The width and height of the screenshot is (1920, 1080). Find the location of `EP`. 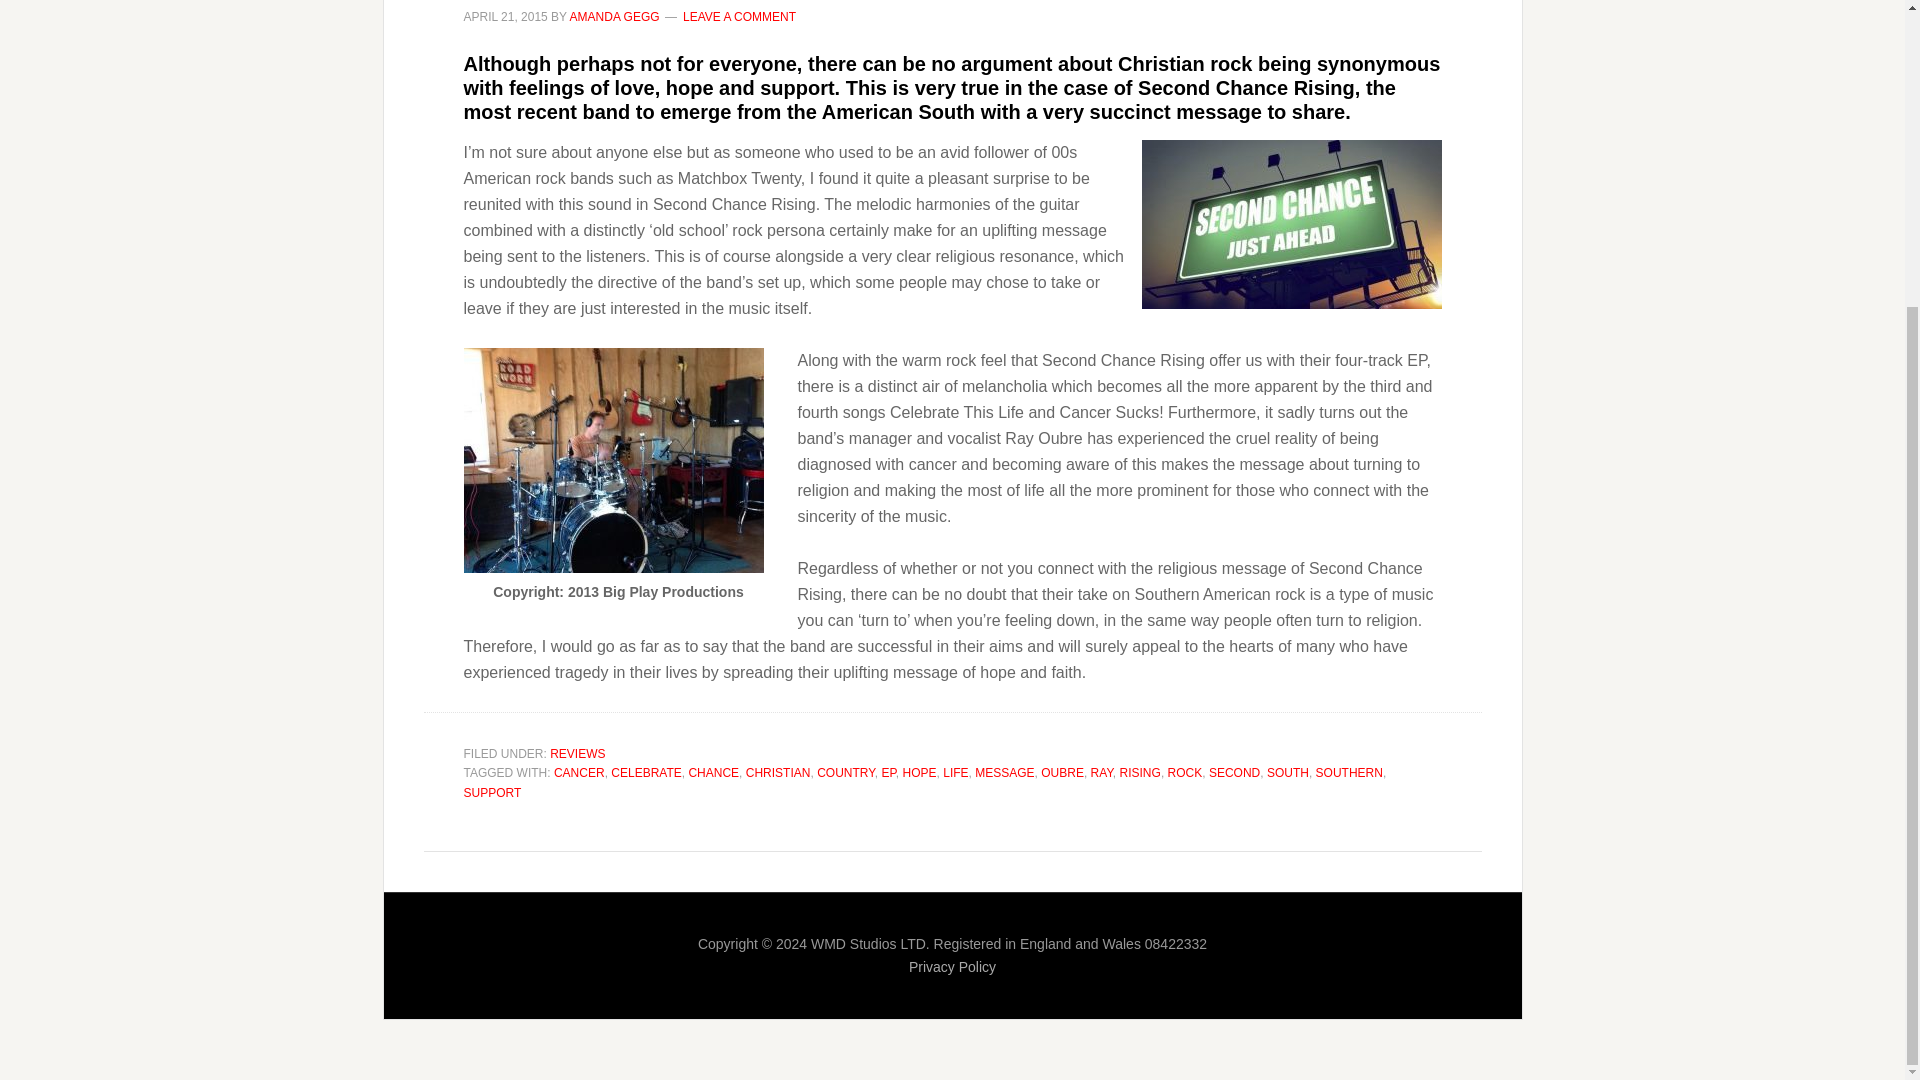

EP is located at coordinates (888, 772).